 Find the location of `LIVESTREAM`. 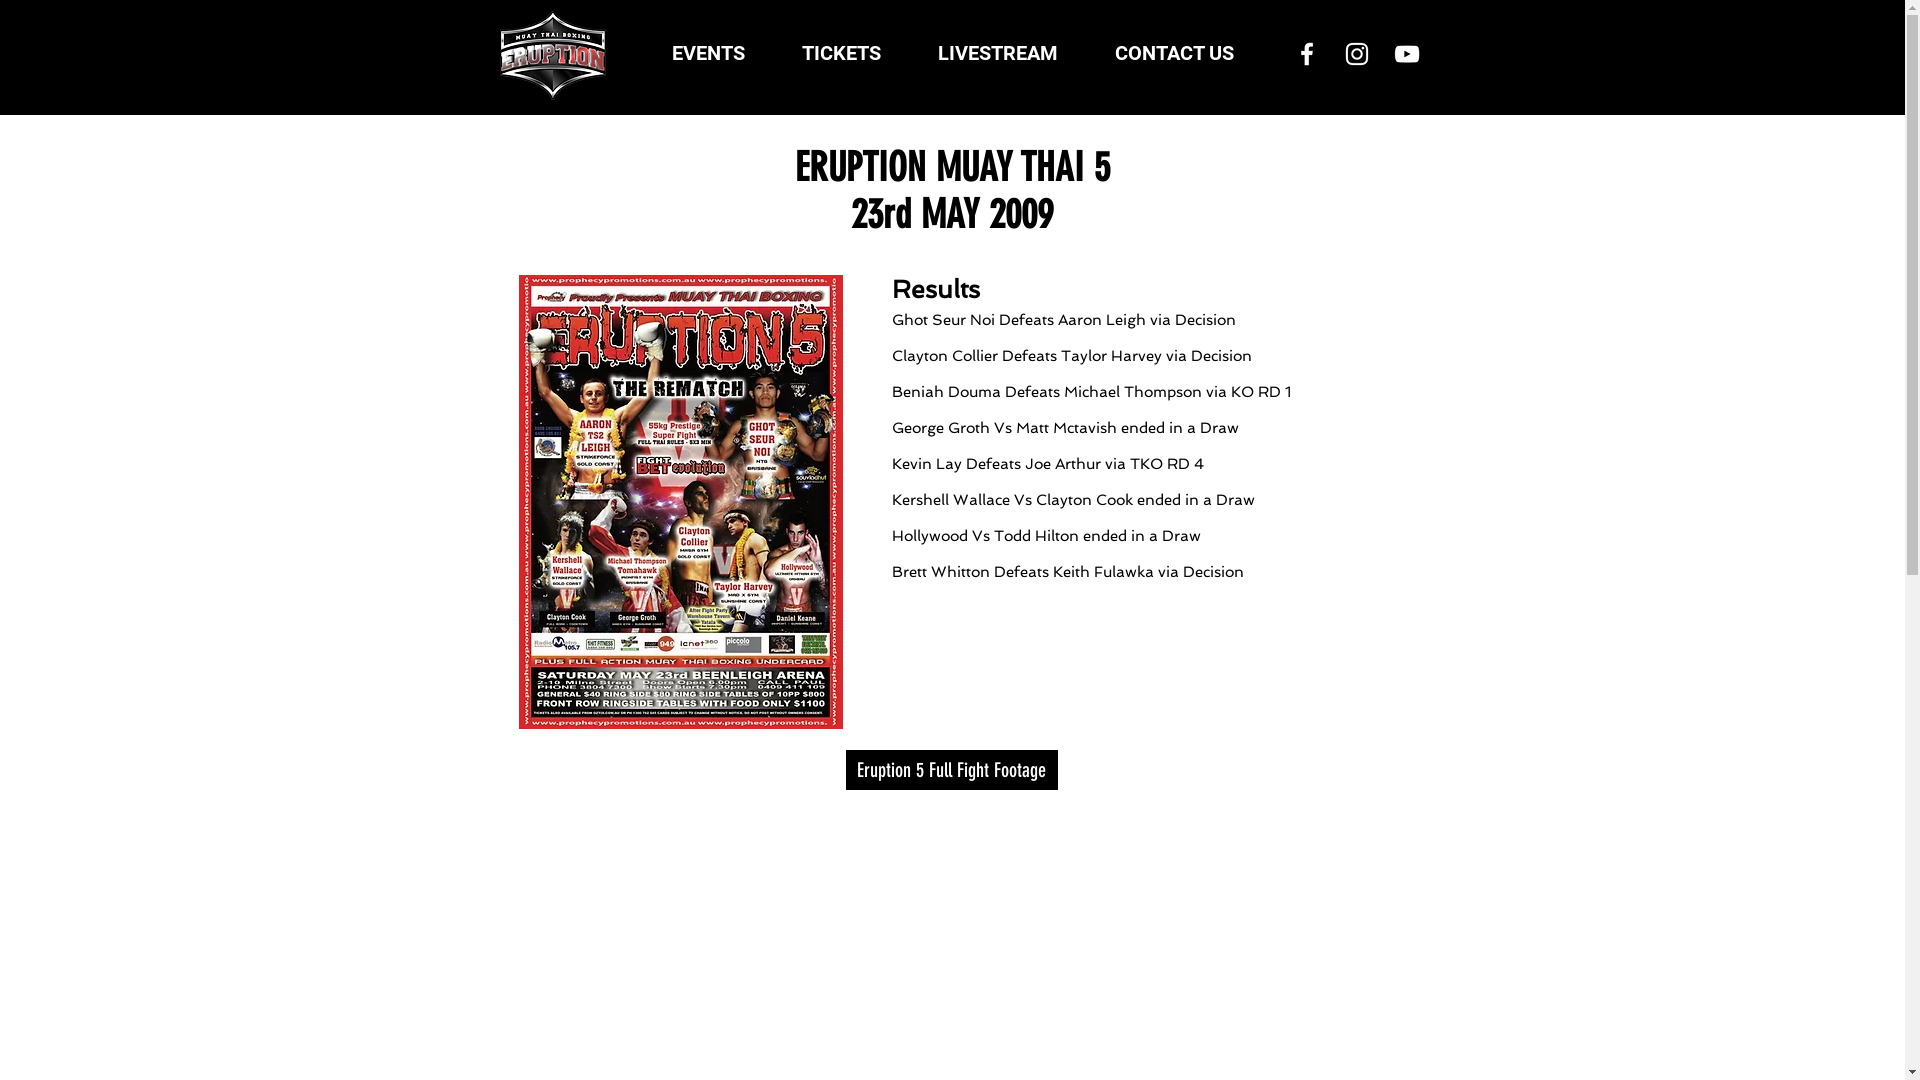

LIVESTREAM is located at coordinates (998, 54).